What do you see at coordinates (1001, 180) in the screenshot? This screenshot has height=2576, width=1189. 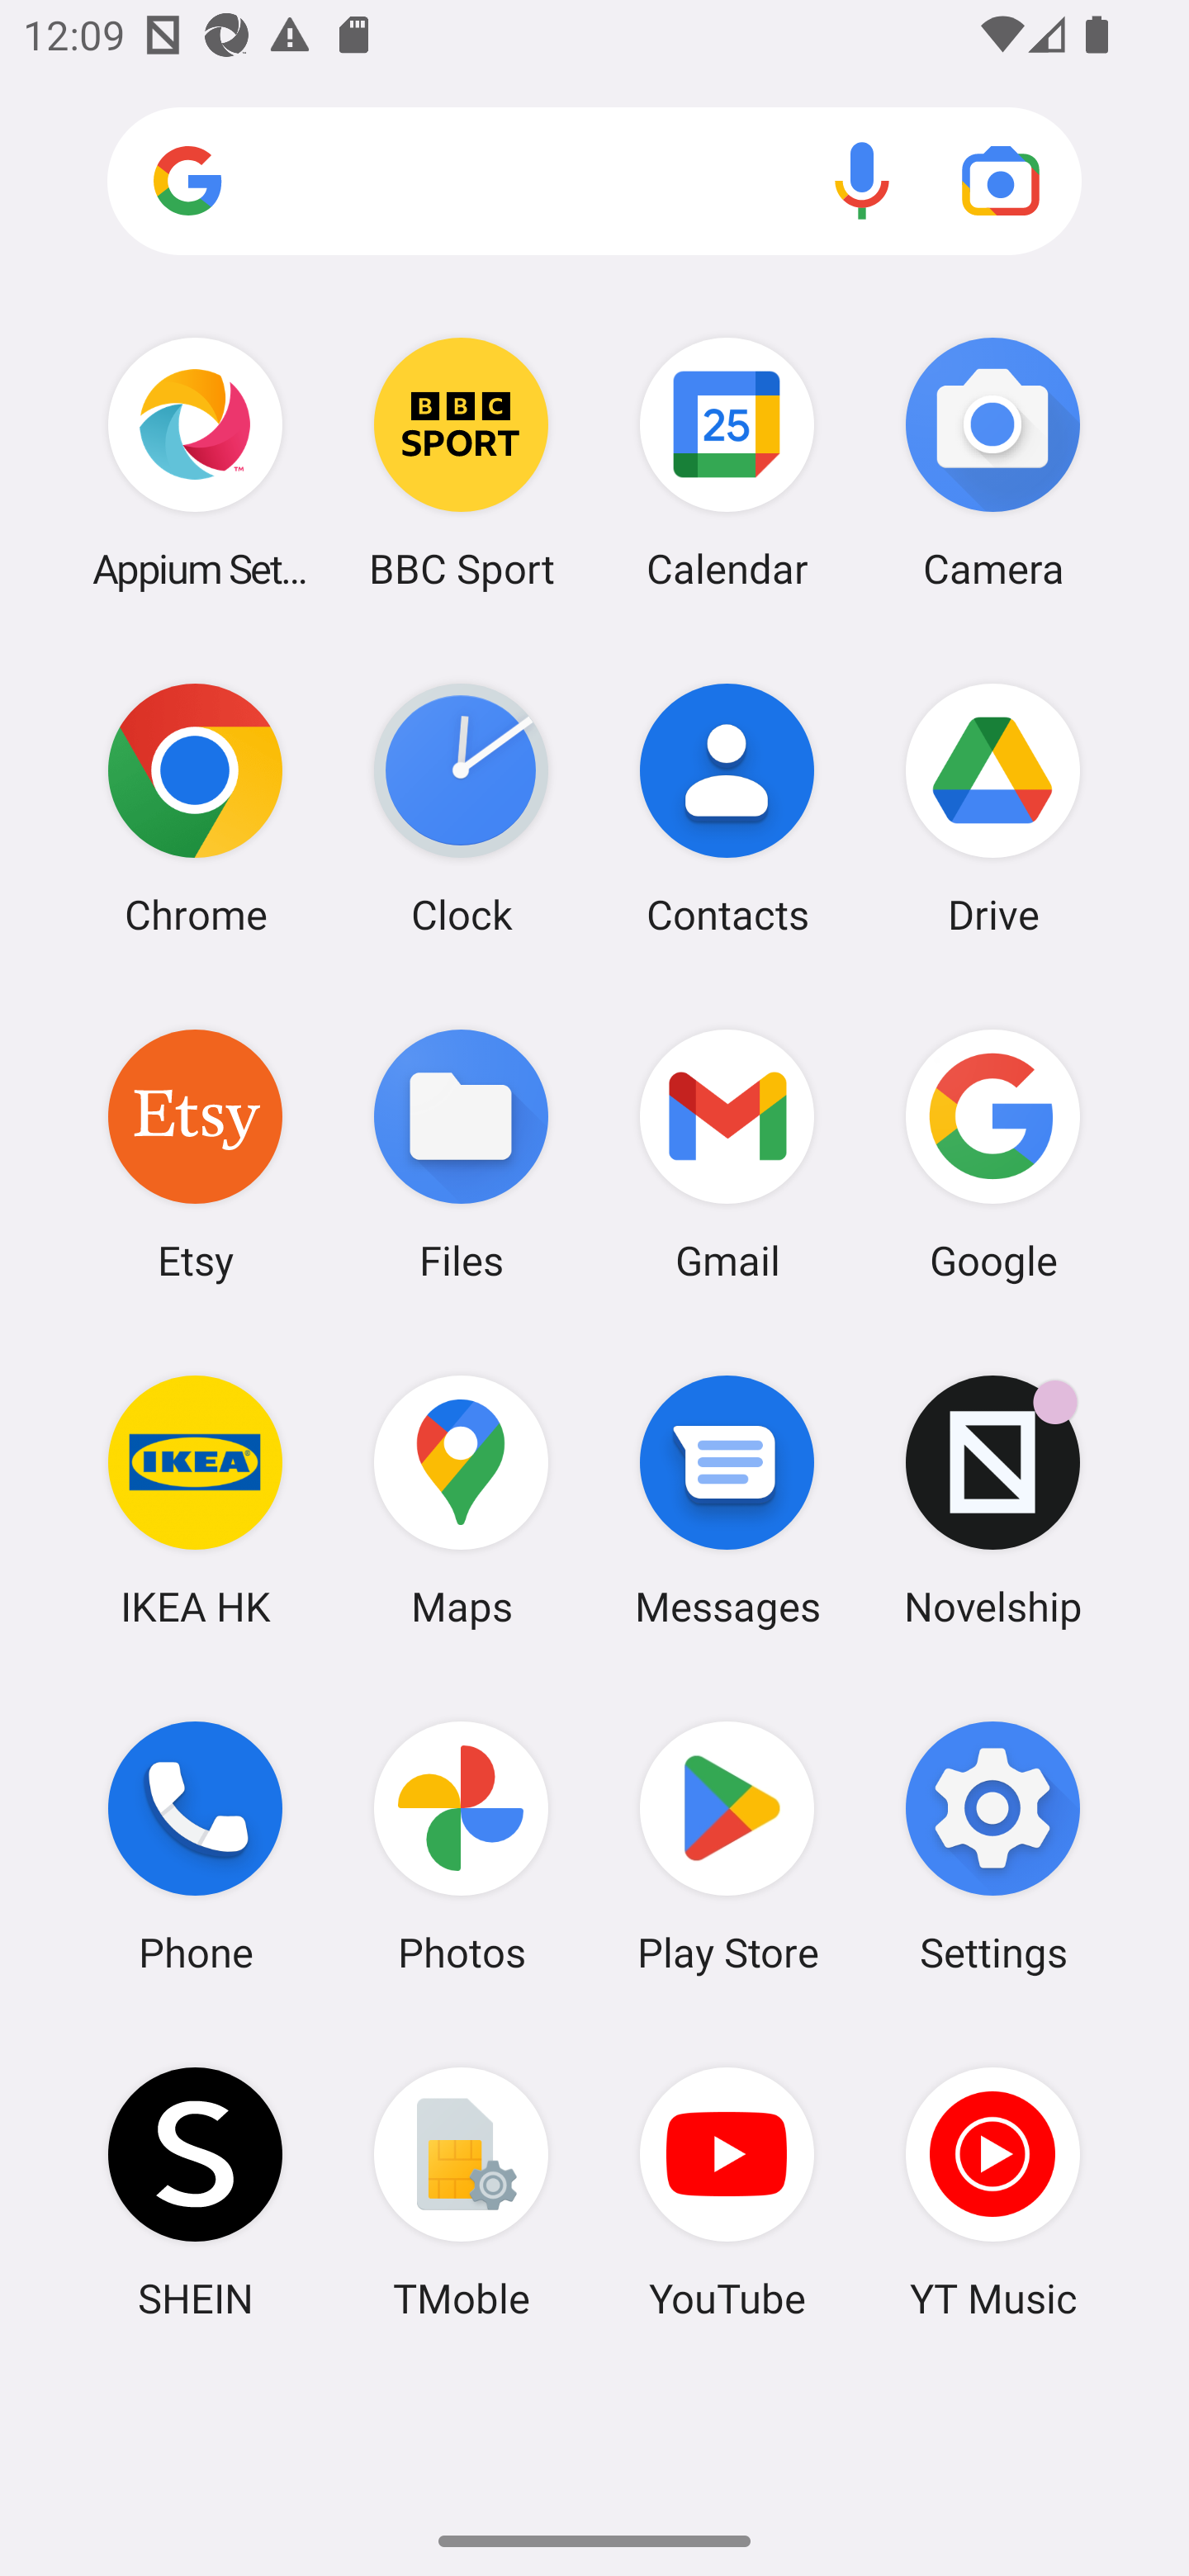 I see `Google Lens` at bounding box center [1001, 180].